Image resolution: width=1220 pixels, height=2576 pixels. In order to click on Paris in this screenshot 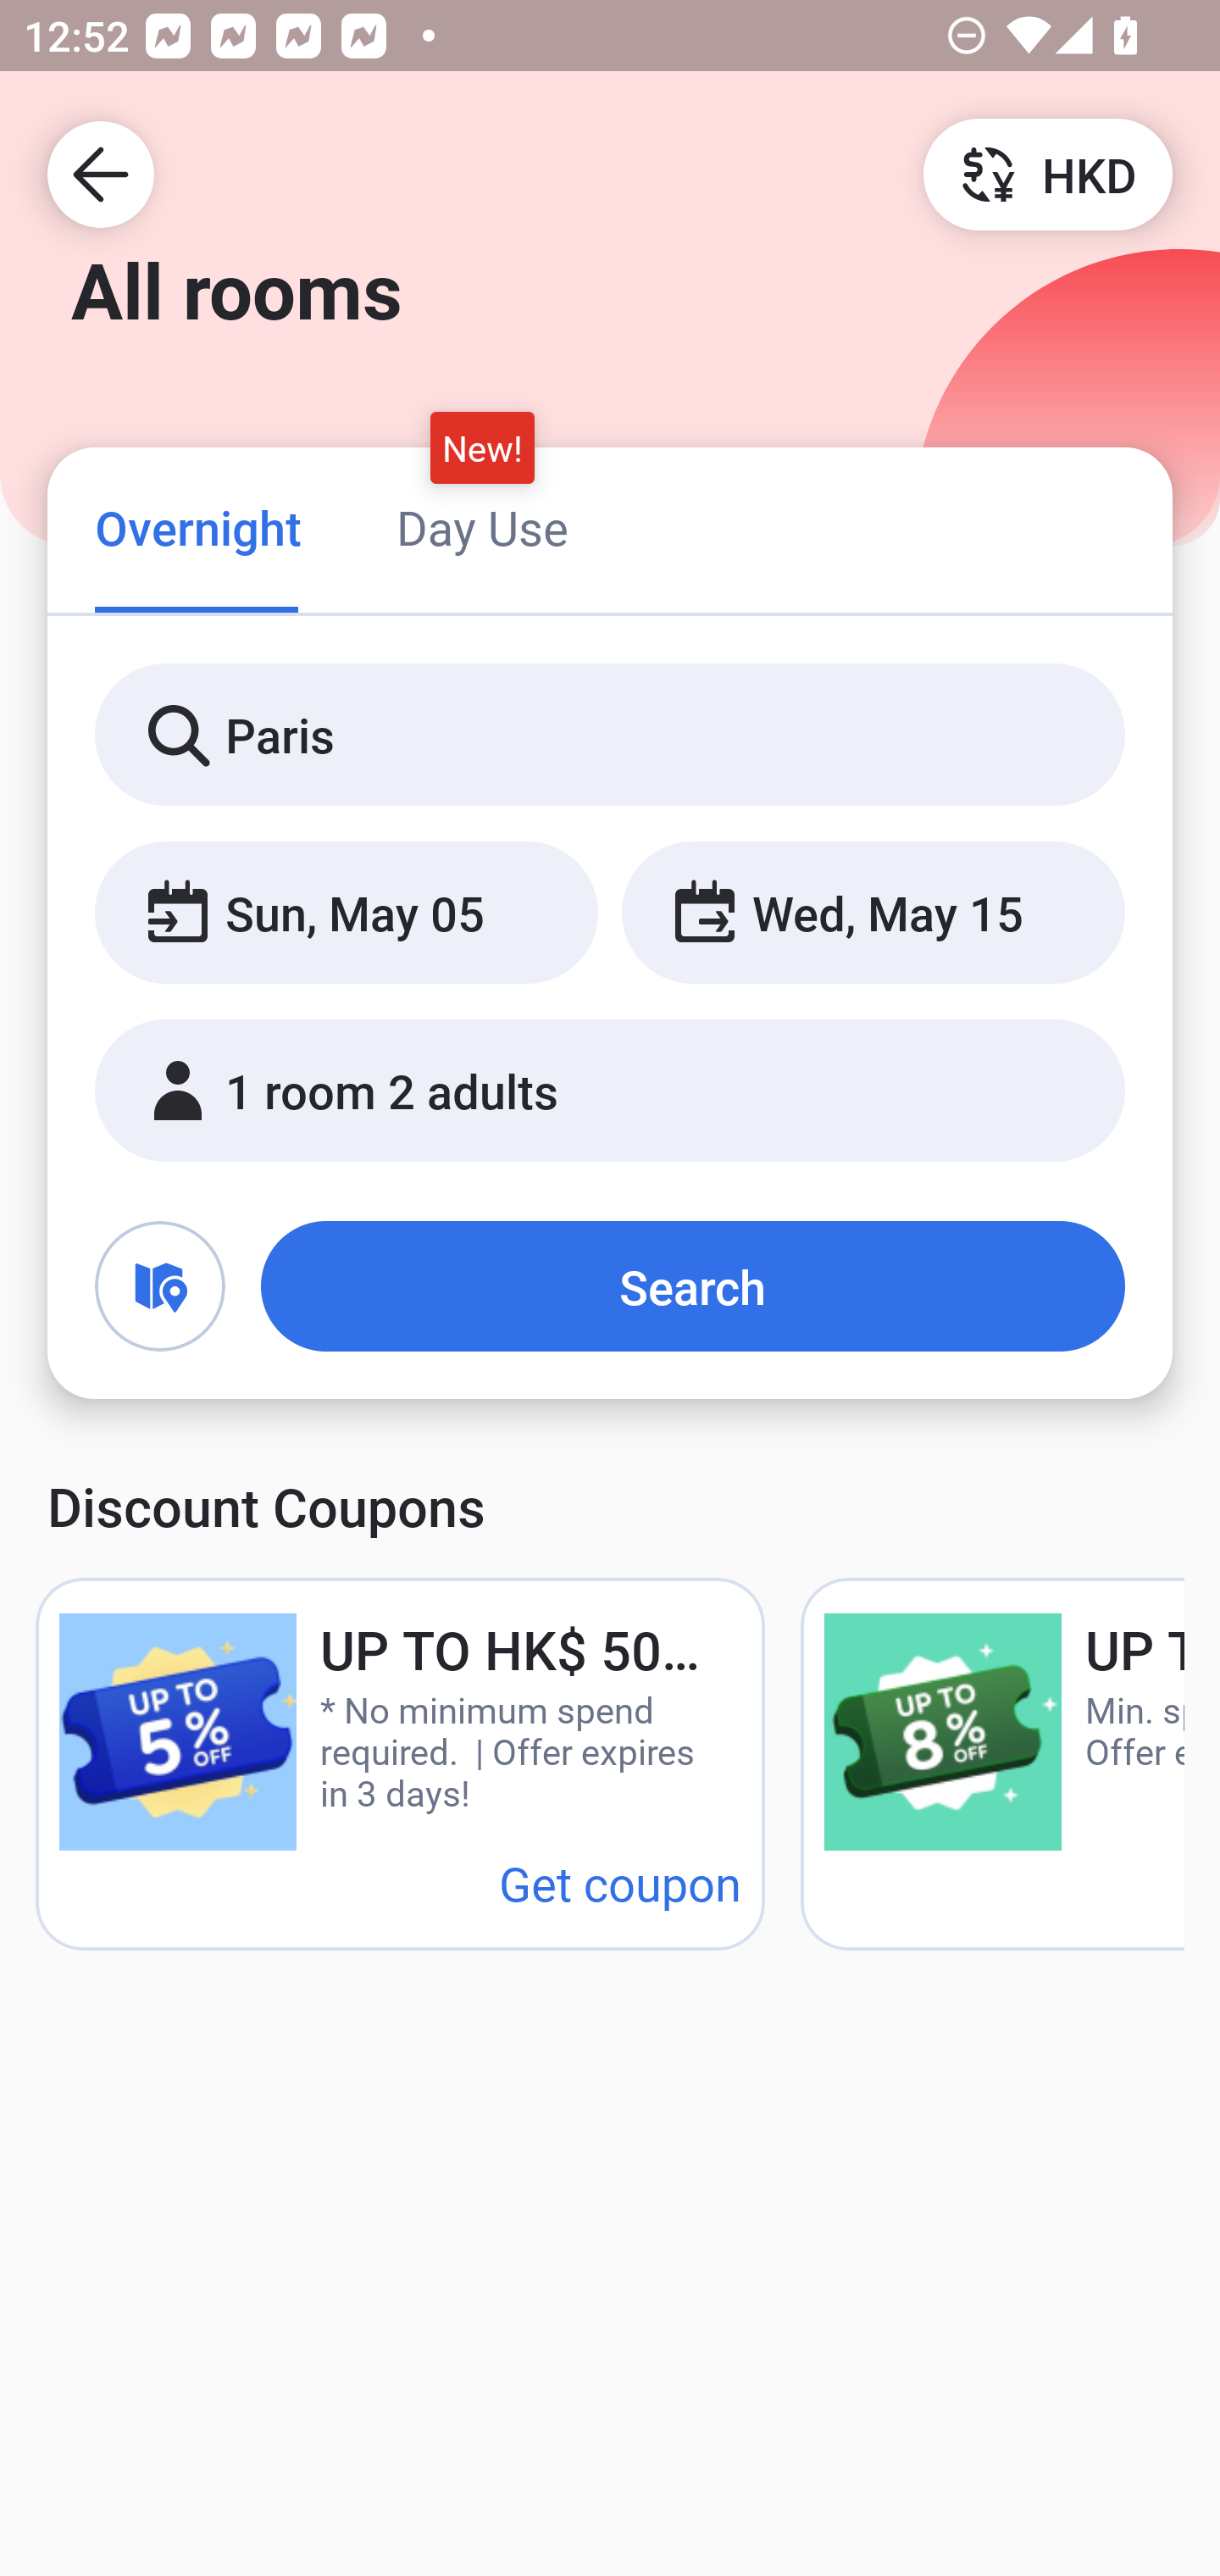, I will do `click(610, 736)`.